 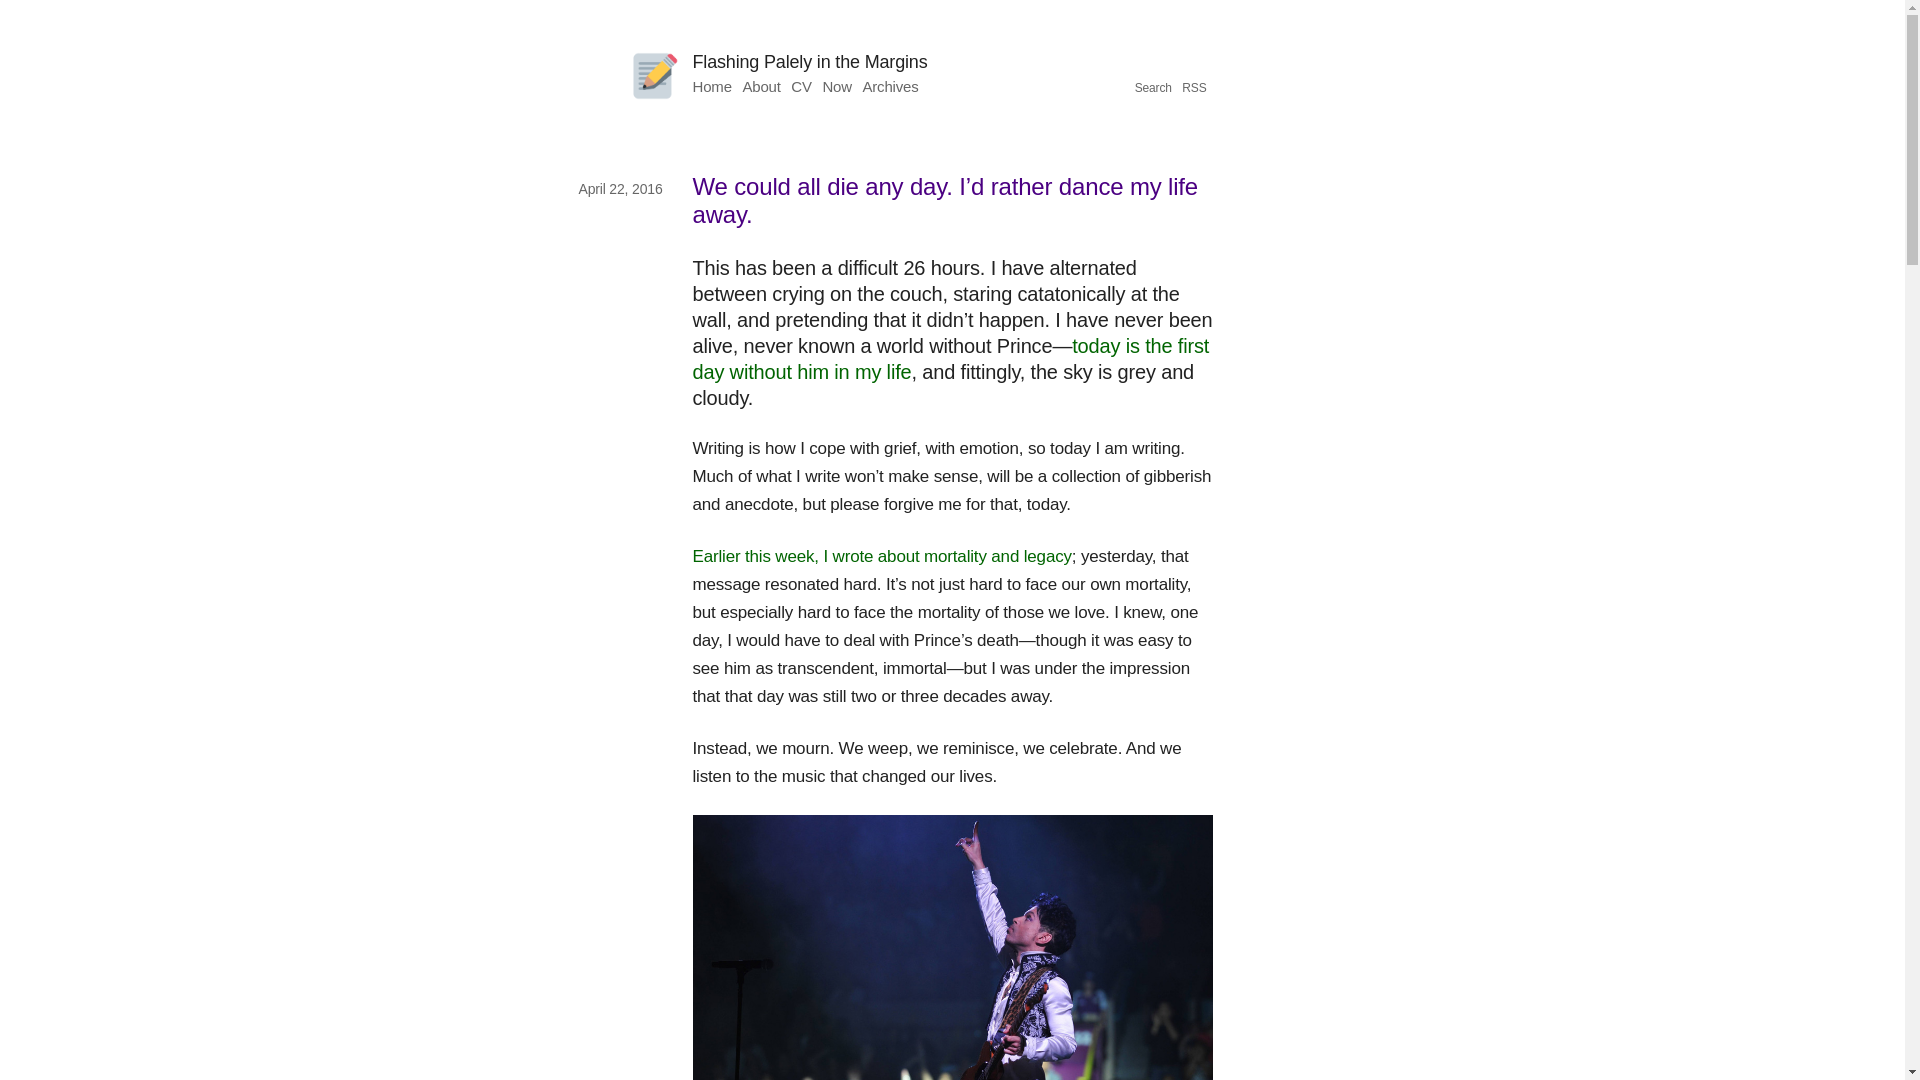 I want to click on today is the first day without him in my life, so click(x=950, y=359).